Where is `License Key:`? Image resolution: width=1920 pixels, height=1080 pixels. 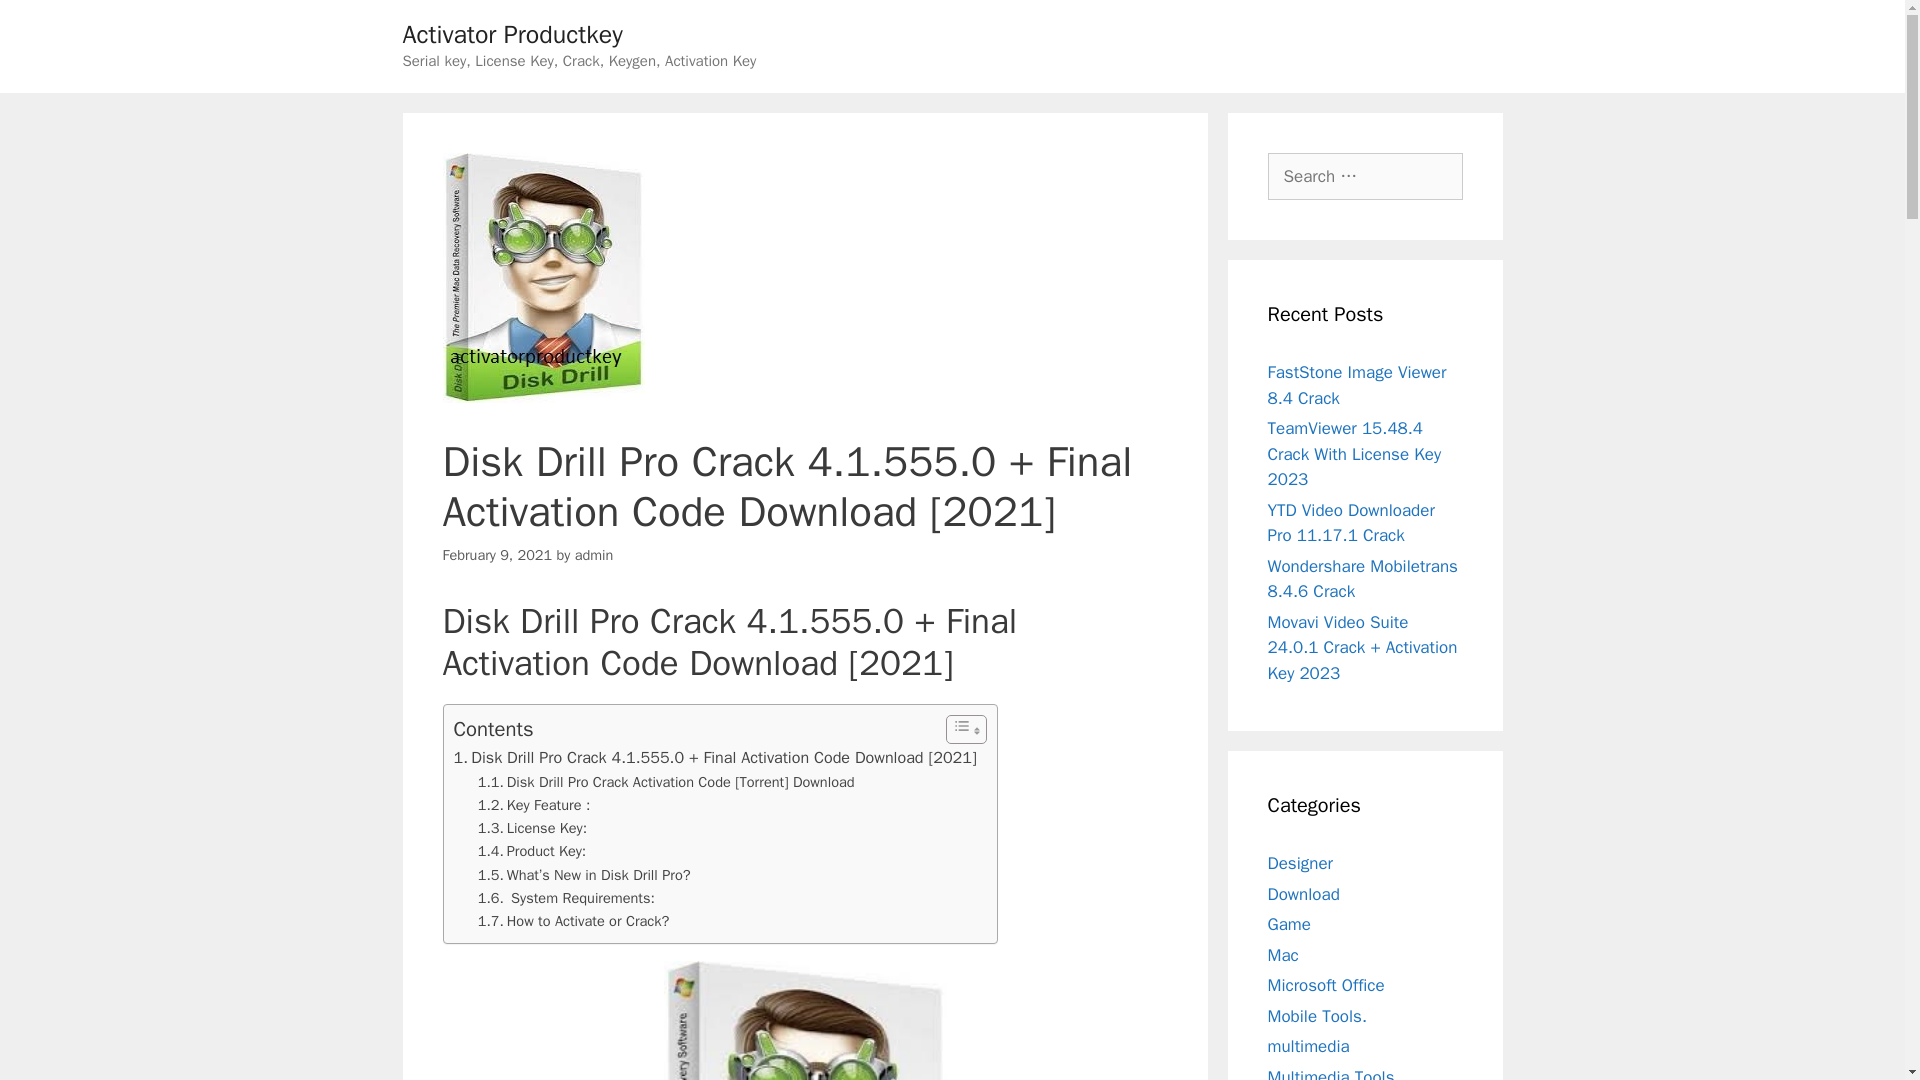
License Key: is located at coordinates (532, 828).